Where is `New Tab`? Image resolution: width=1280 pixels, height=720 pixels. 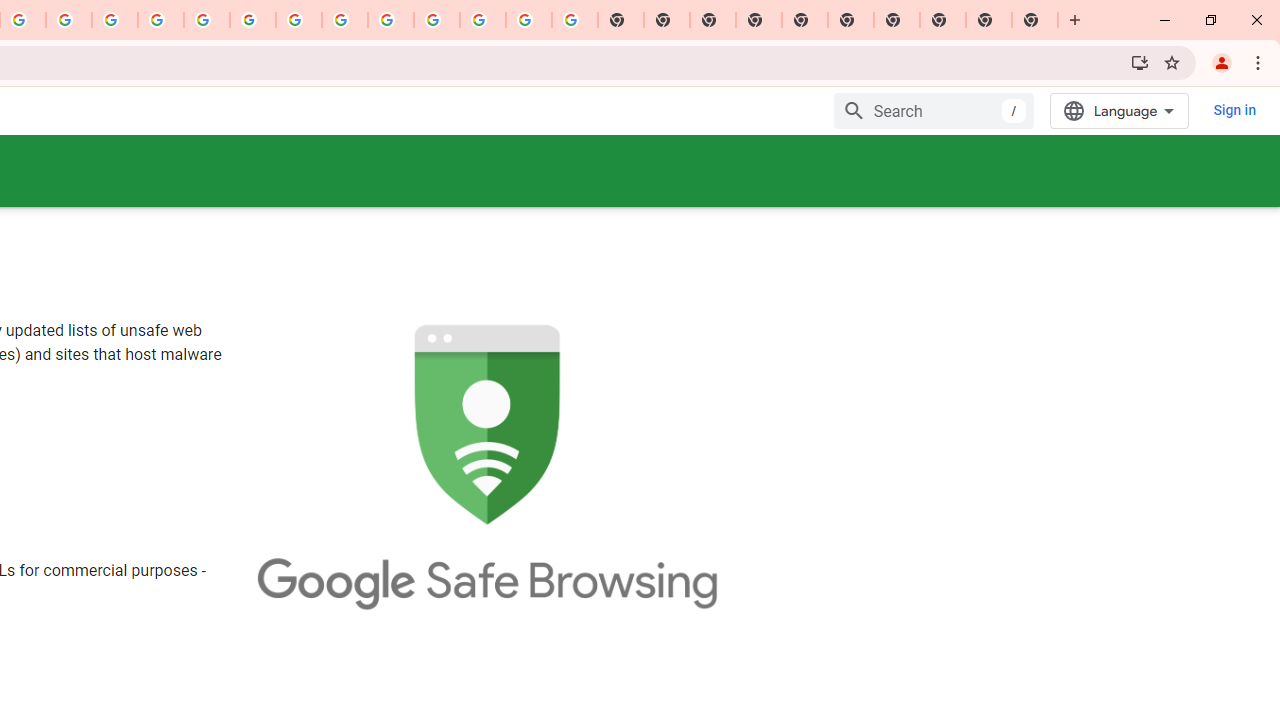
New Tab is located at coordinates (1035, 20).